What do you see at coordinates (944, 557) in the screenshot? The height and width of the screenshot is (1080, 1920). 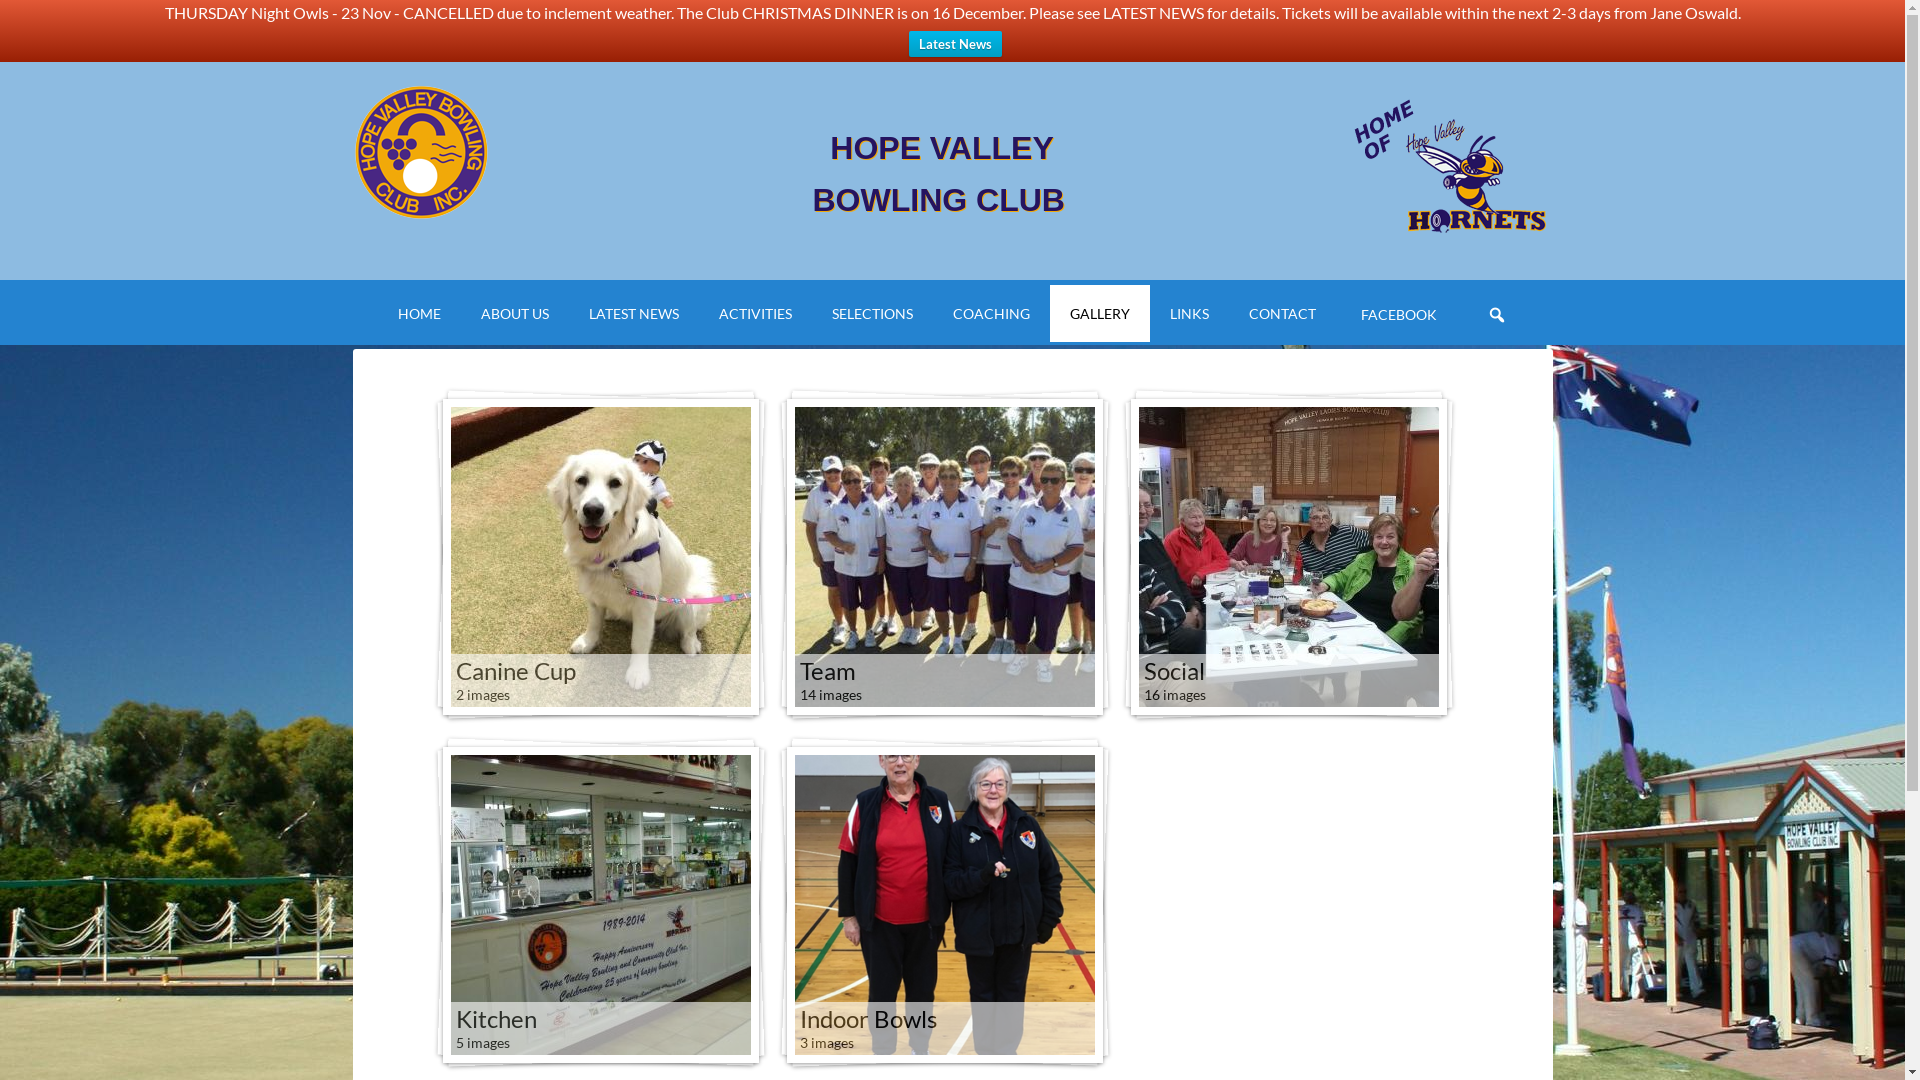 I see `Team
14 images` at bounding box center [944, 557].